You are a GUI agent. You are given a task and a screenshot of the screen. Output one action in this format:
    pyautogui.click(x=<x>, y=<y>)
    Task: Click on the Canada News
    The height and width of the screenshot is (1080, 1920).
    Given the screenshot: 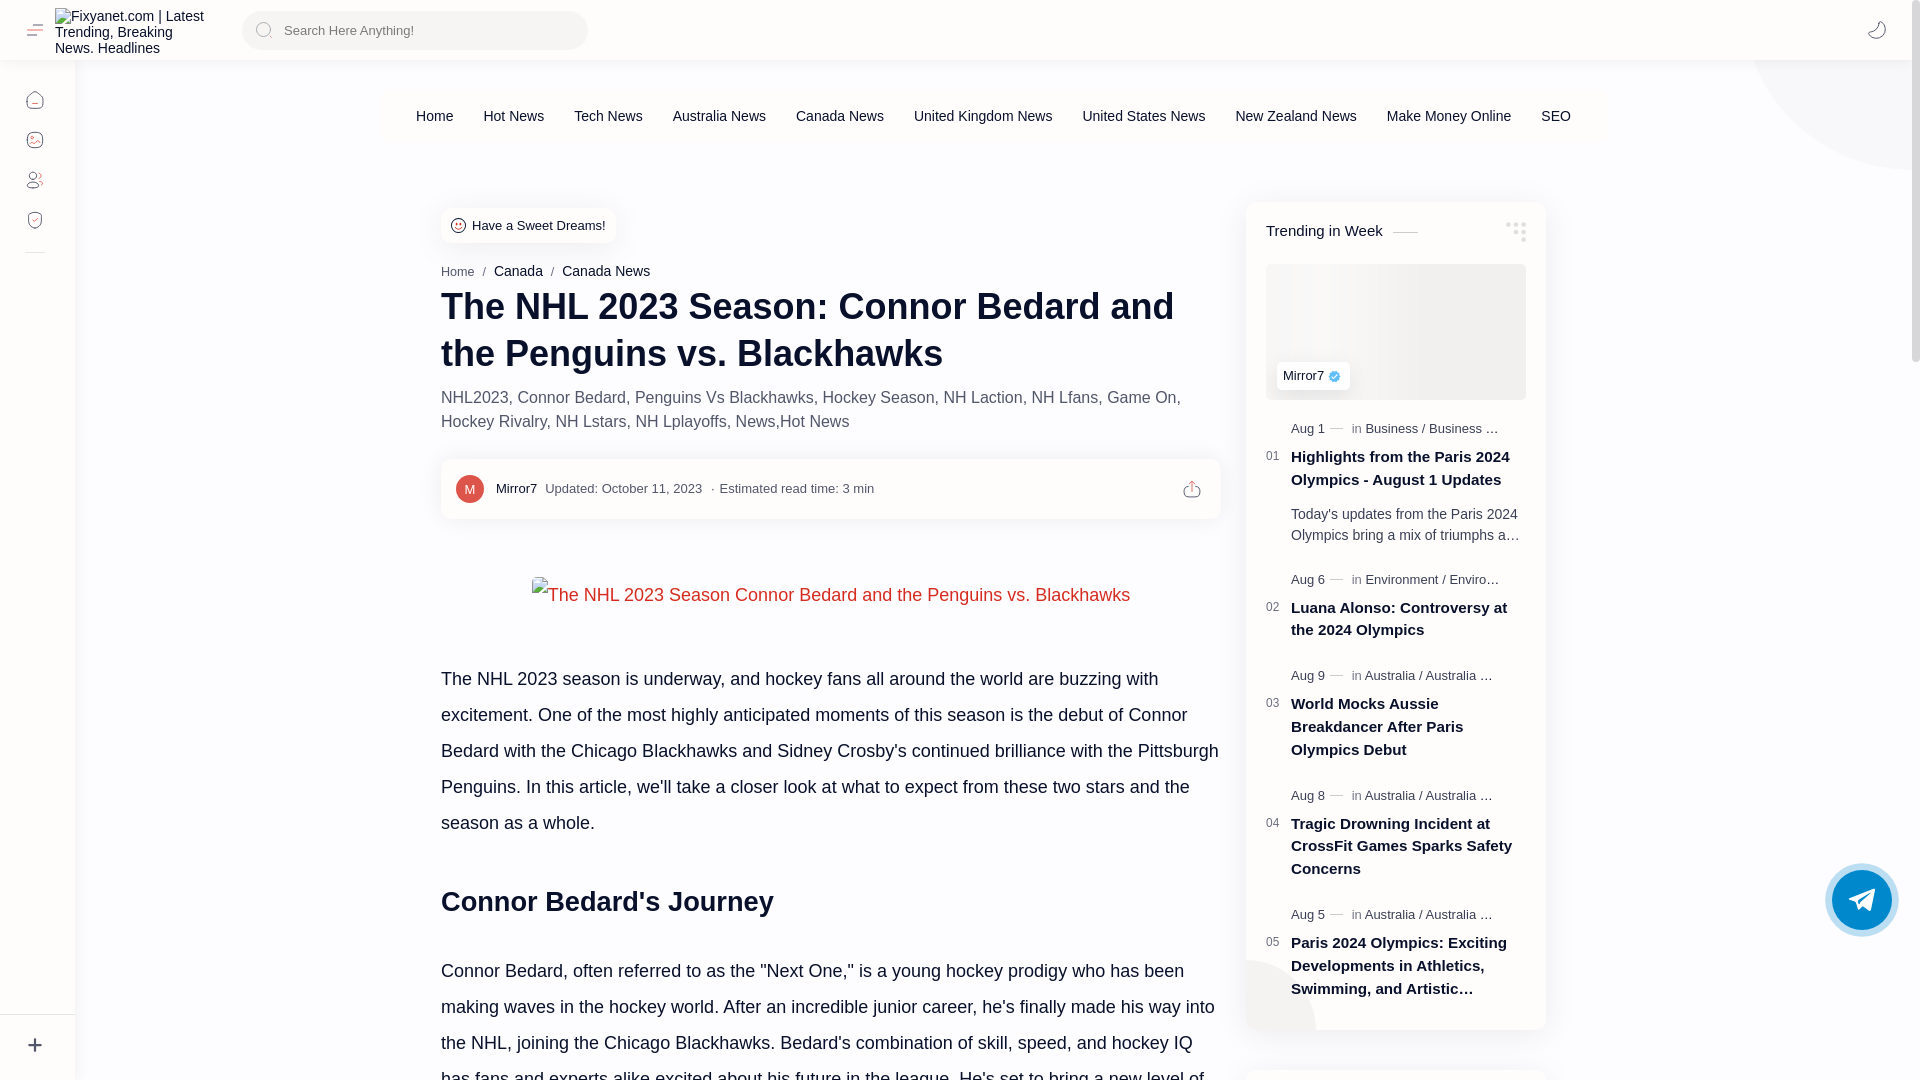 What is the action you would take?
    pyautogui.click(x=606, y=270)
    